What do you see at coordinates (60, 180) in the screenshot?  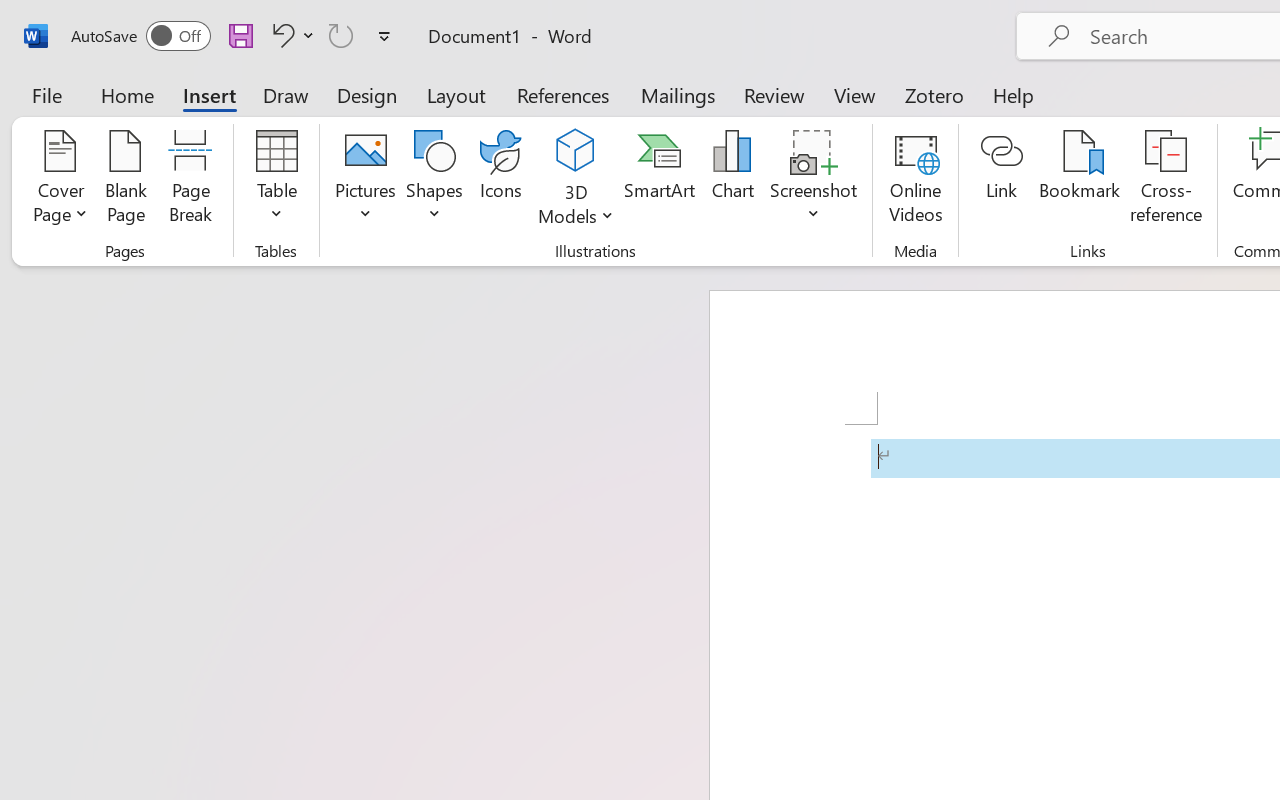 I see `Cover Page` at bounding box center [60, 180].